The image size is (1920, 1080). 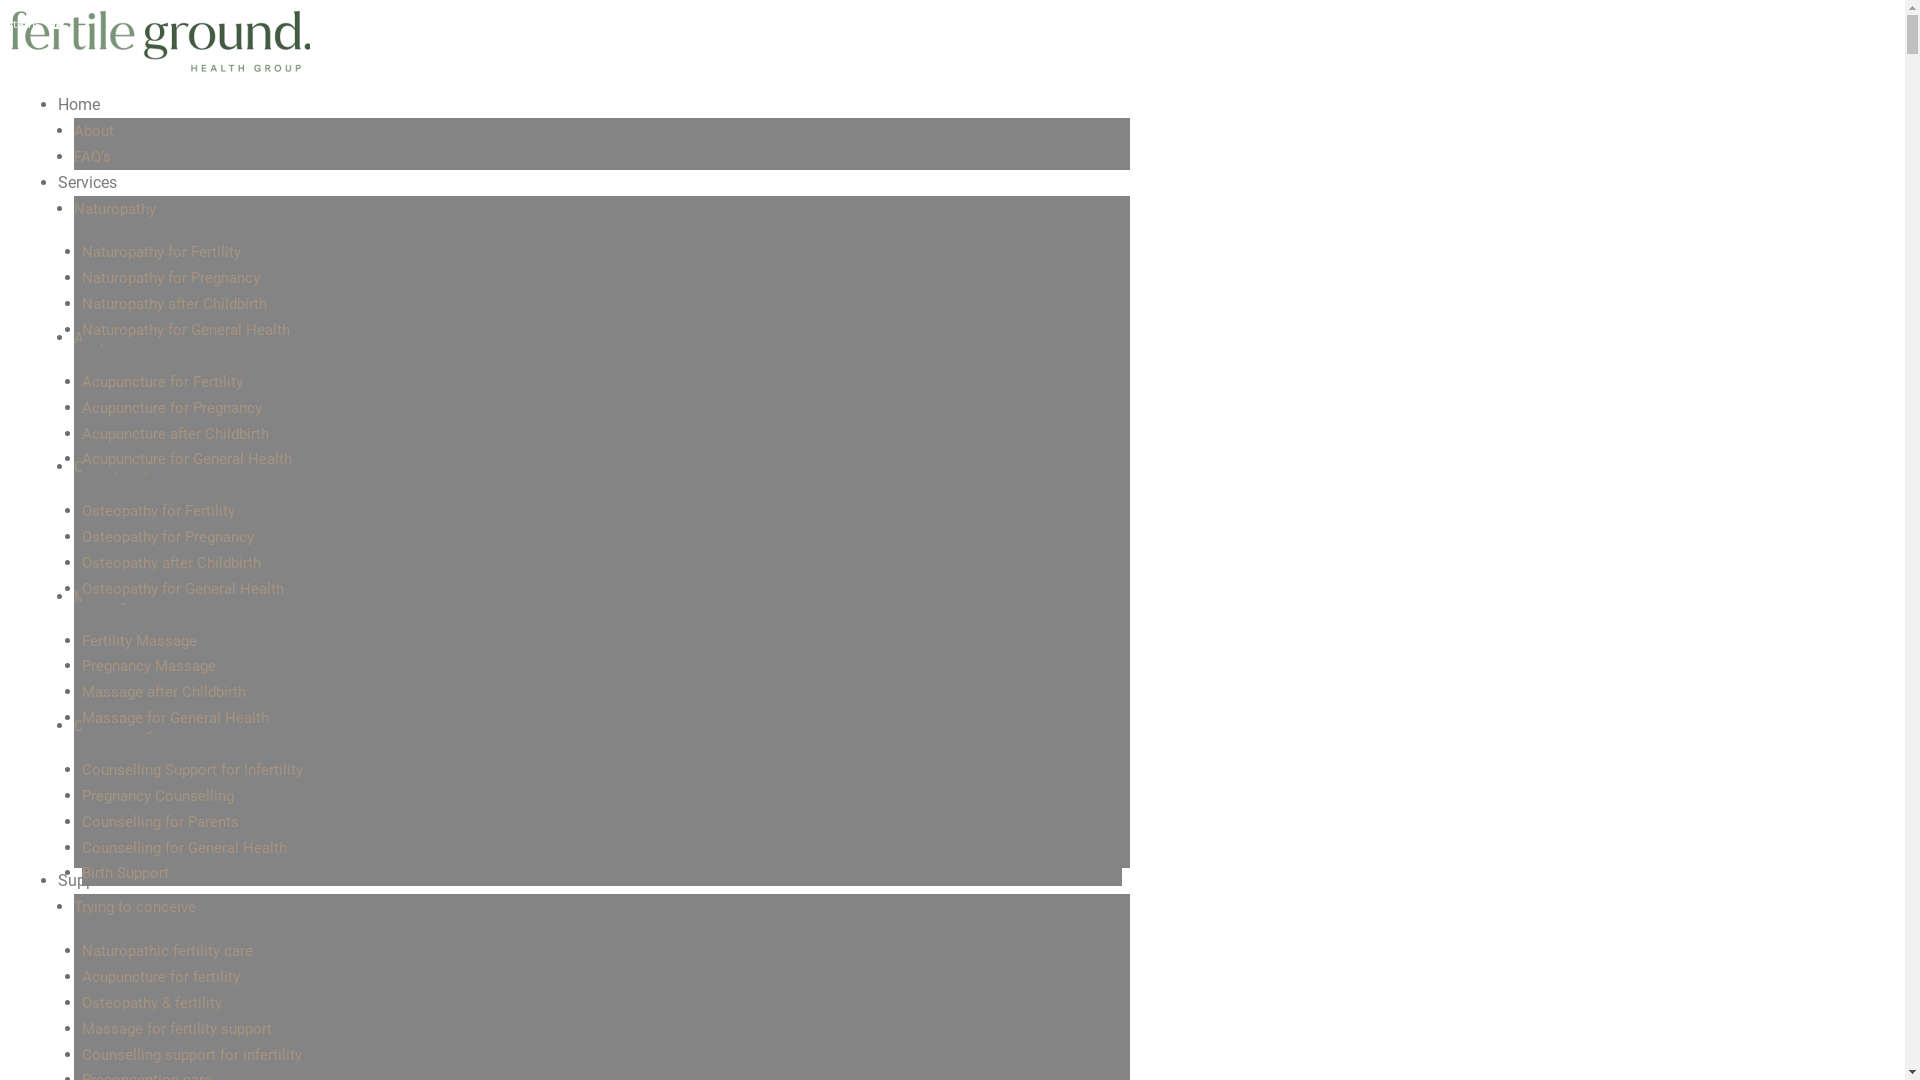 What do you see at coordinates (176, 433) in the screenshot?
I see `Acupuncture after Childbirth` at bounding box center [176, 433].